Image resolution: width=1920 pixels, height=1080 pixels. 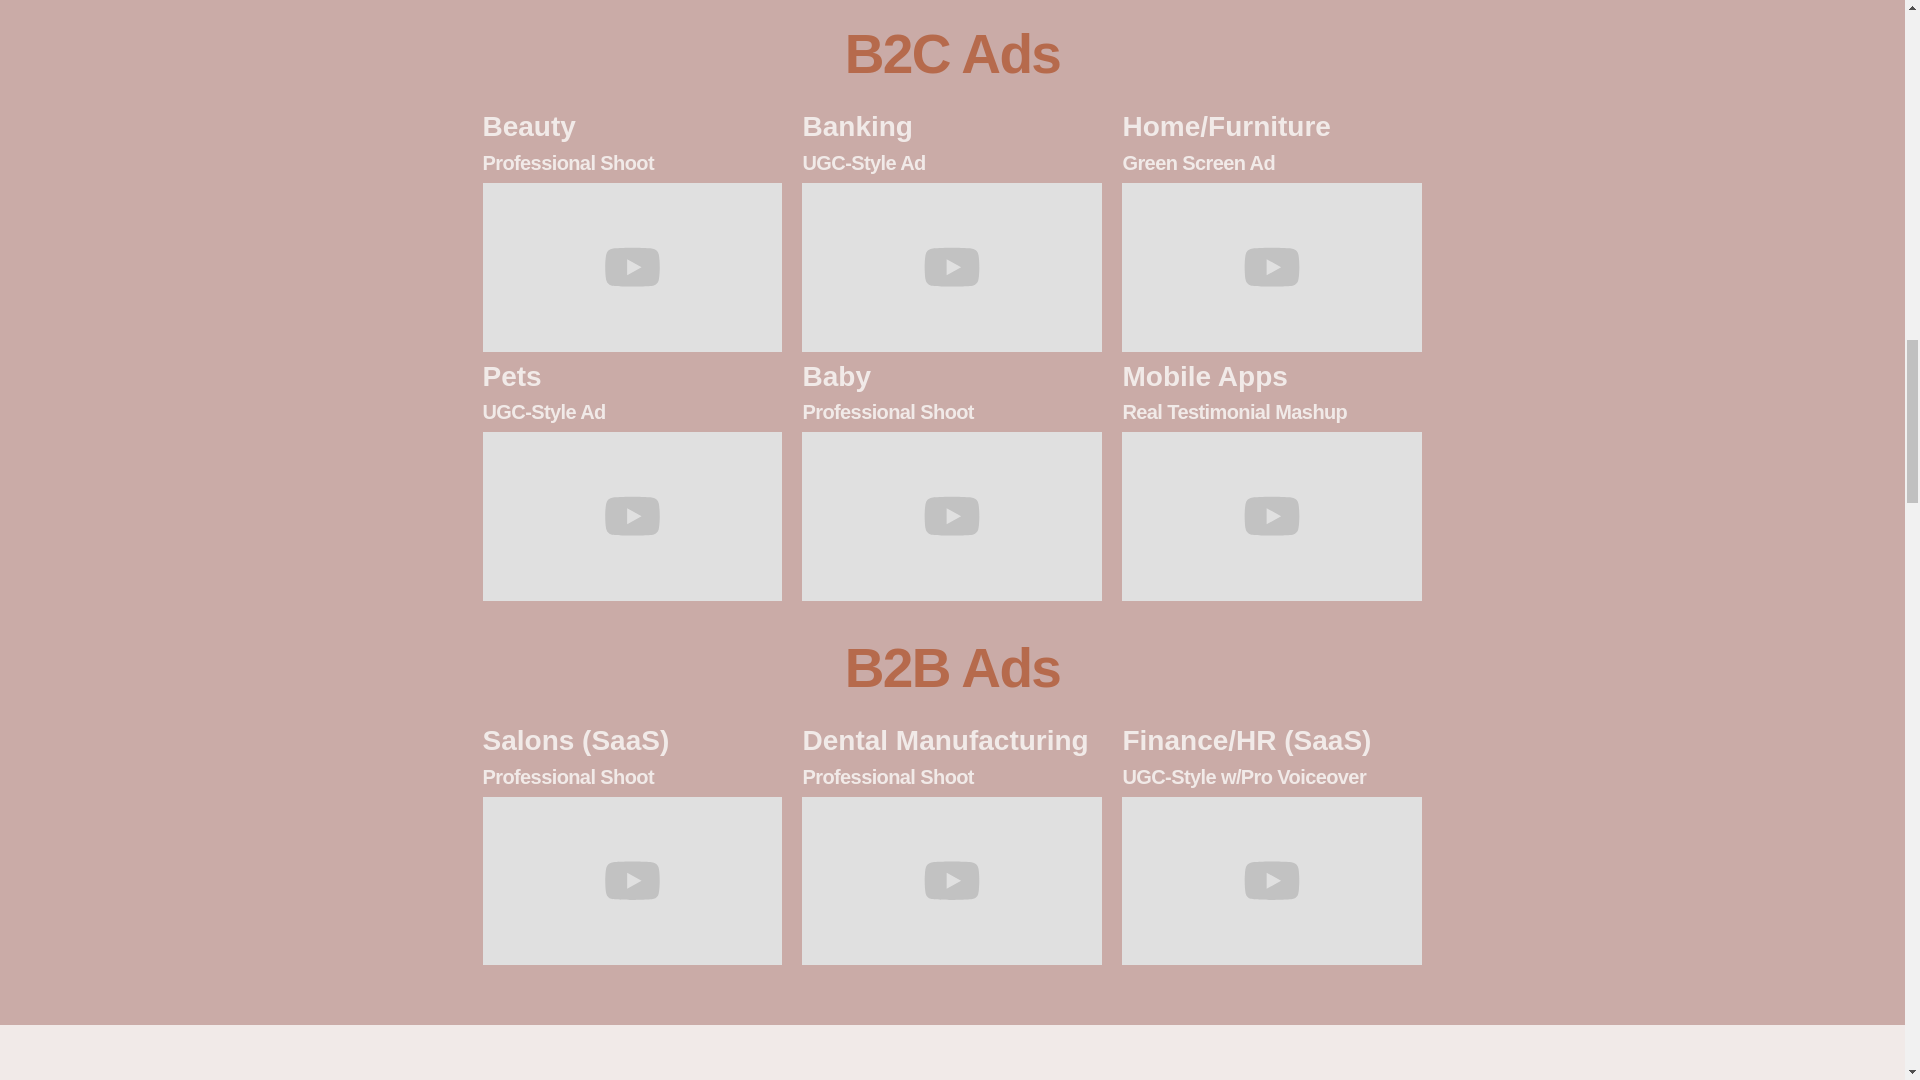 I want to click on salonMonster Video Ad, so click(x=631, y=881).